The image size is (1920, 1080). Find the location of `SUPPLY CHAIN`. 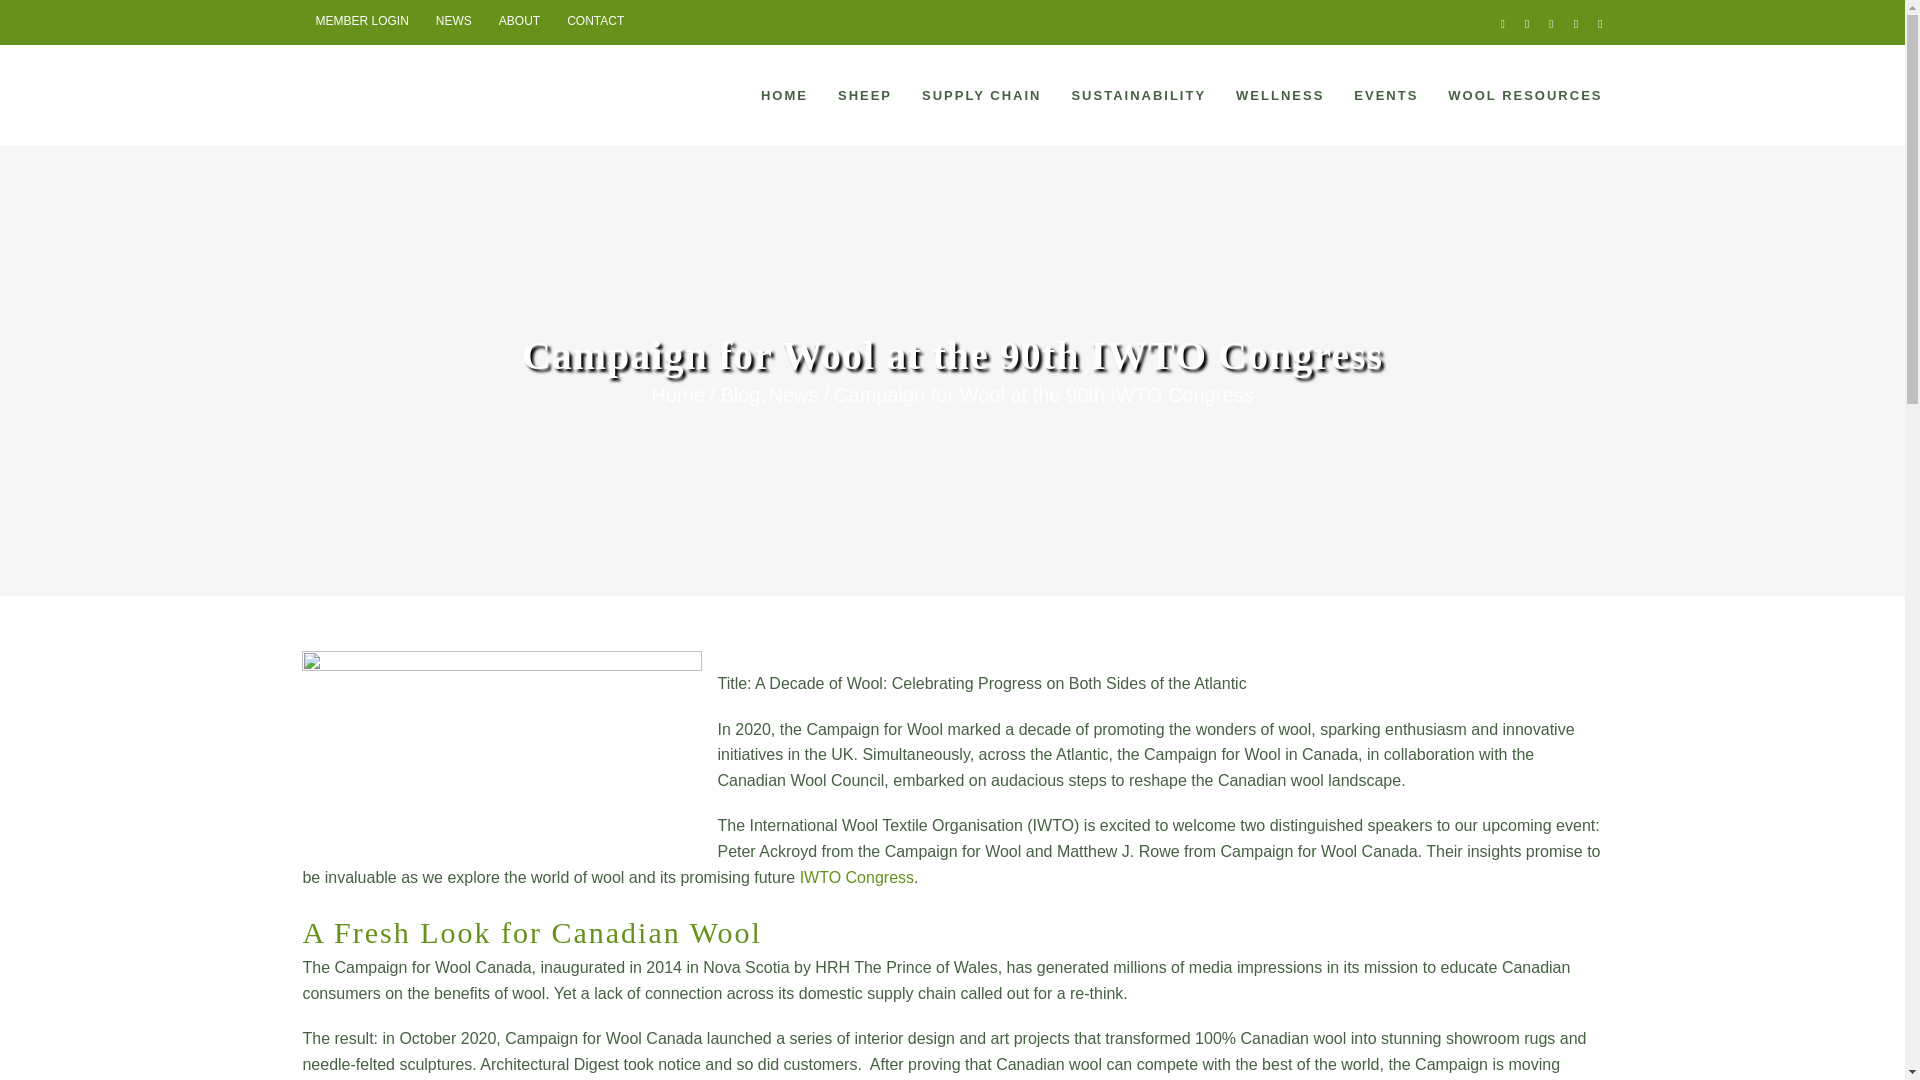

SUPPLY CHAIN is located at coordinates (980, 94).